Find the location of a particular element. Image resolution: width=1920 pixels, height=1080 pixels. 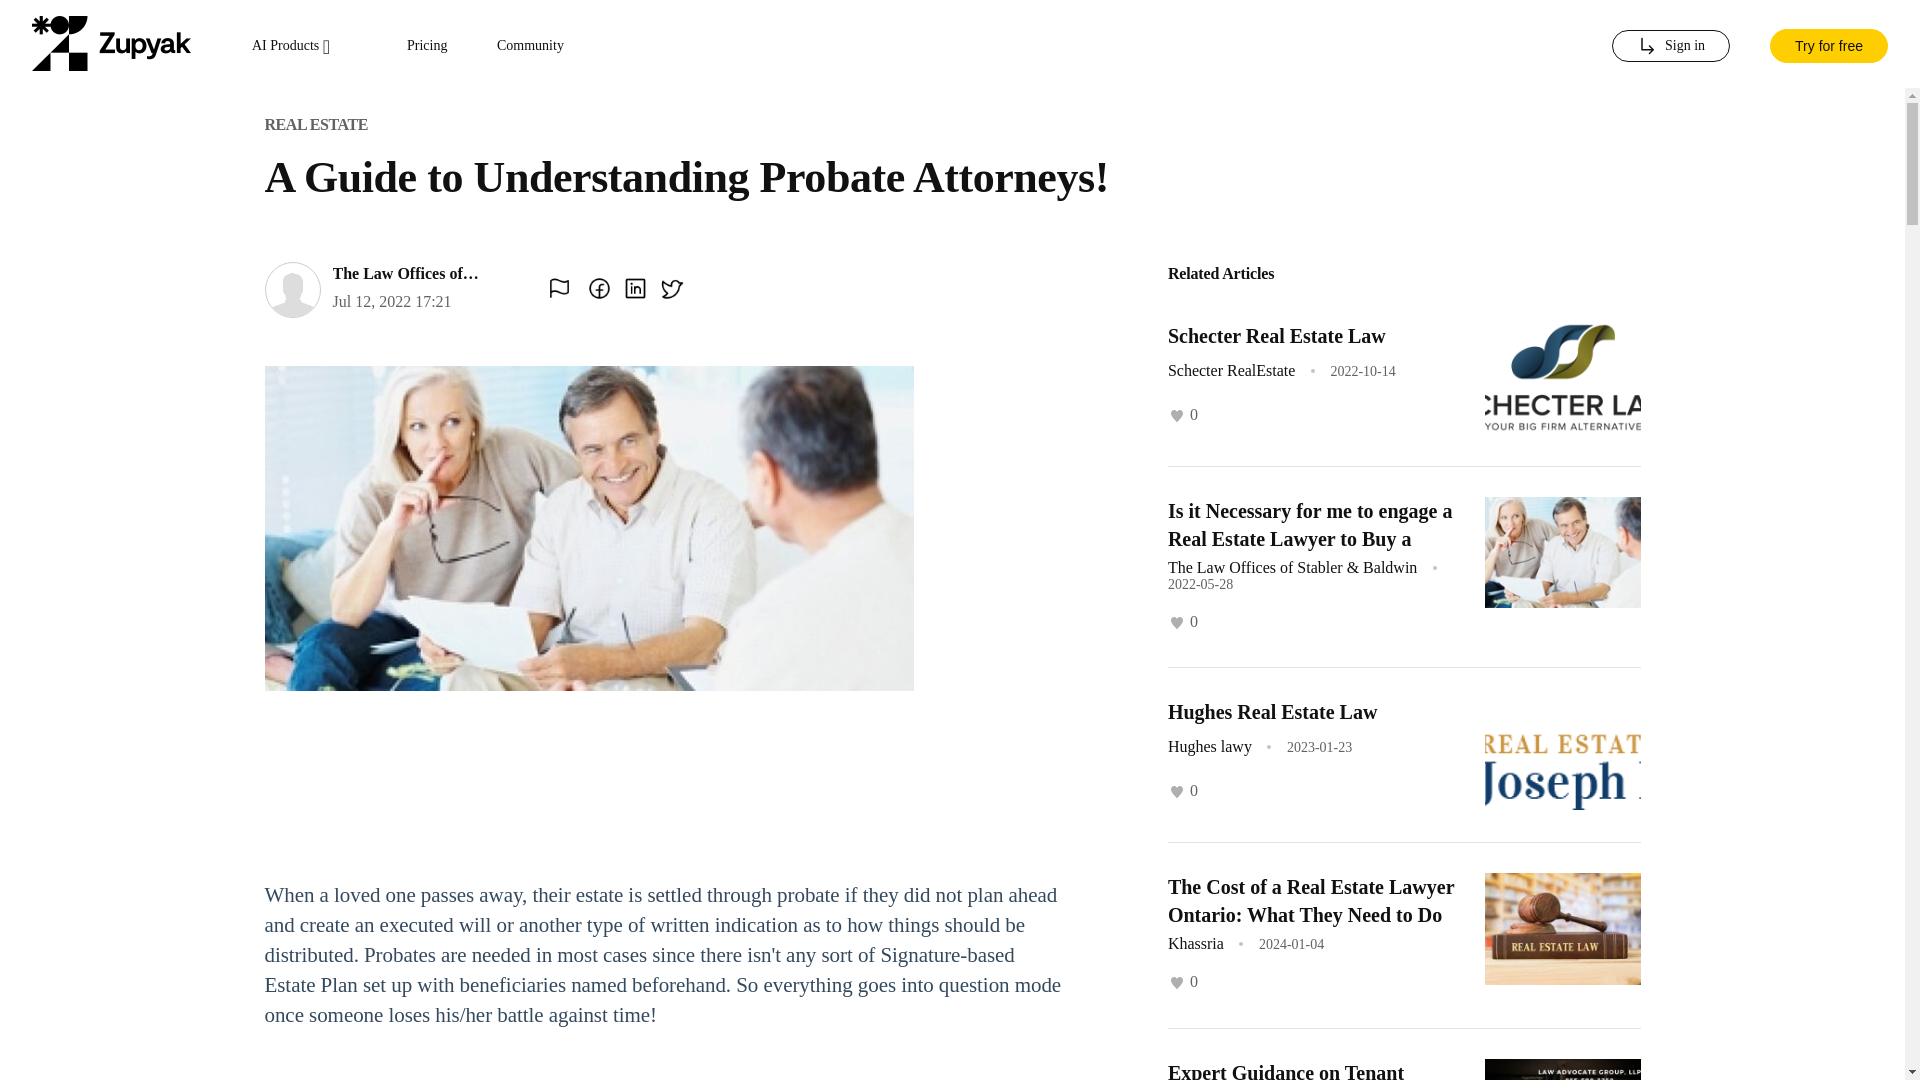

Hughes Real Estate Law is located at coordinates (1272, 711).